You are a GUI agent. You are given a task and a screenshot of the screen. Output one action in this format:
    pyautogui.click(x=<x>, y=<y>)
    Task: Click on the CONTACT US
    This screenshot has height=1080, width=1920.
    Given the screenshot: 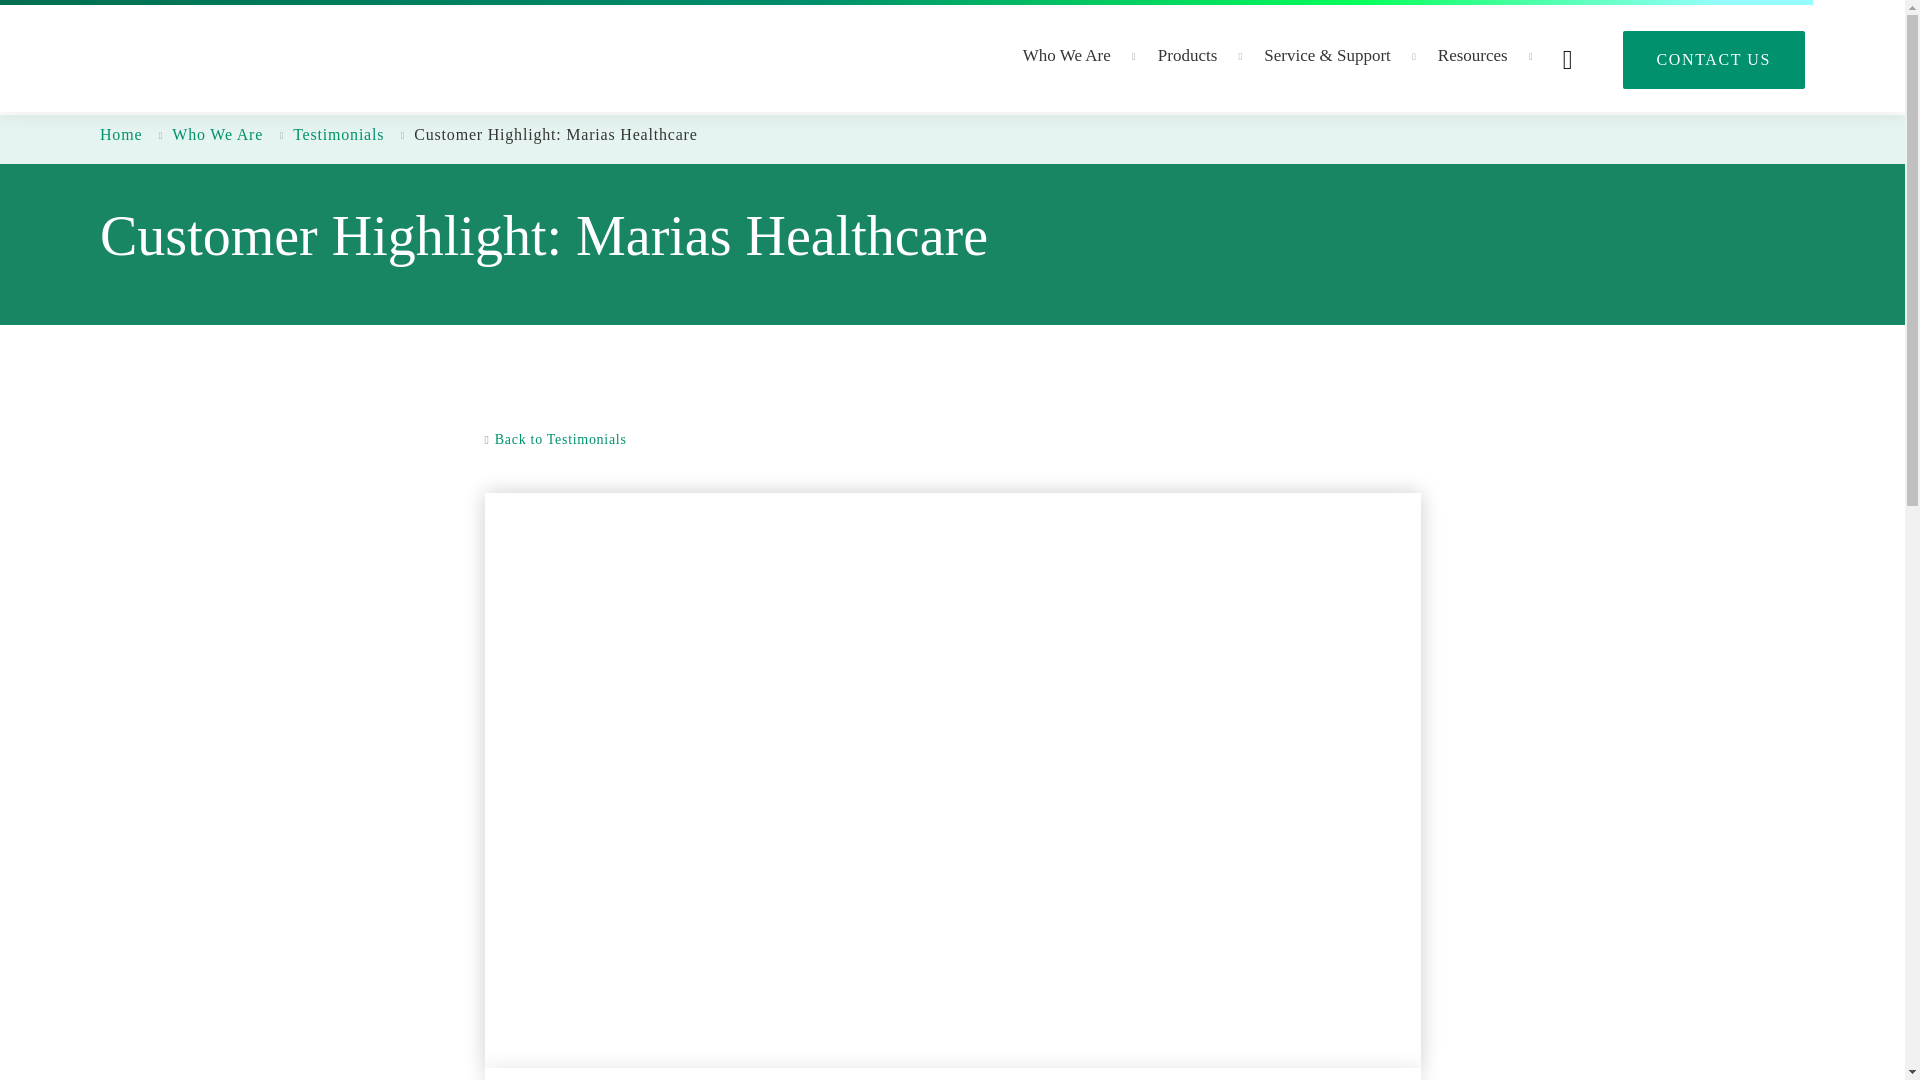 What is the action you would take?
    pyautogui.click(x=1713, y=60)
    